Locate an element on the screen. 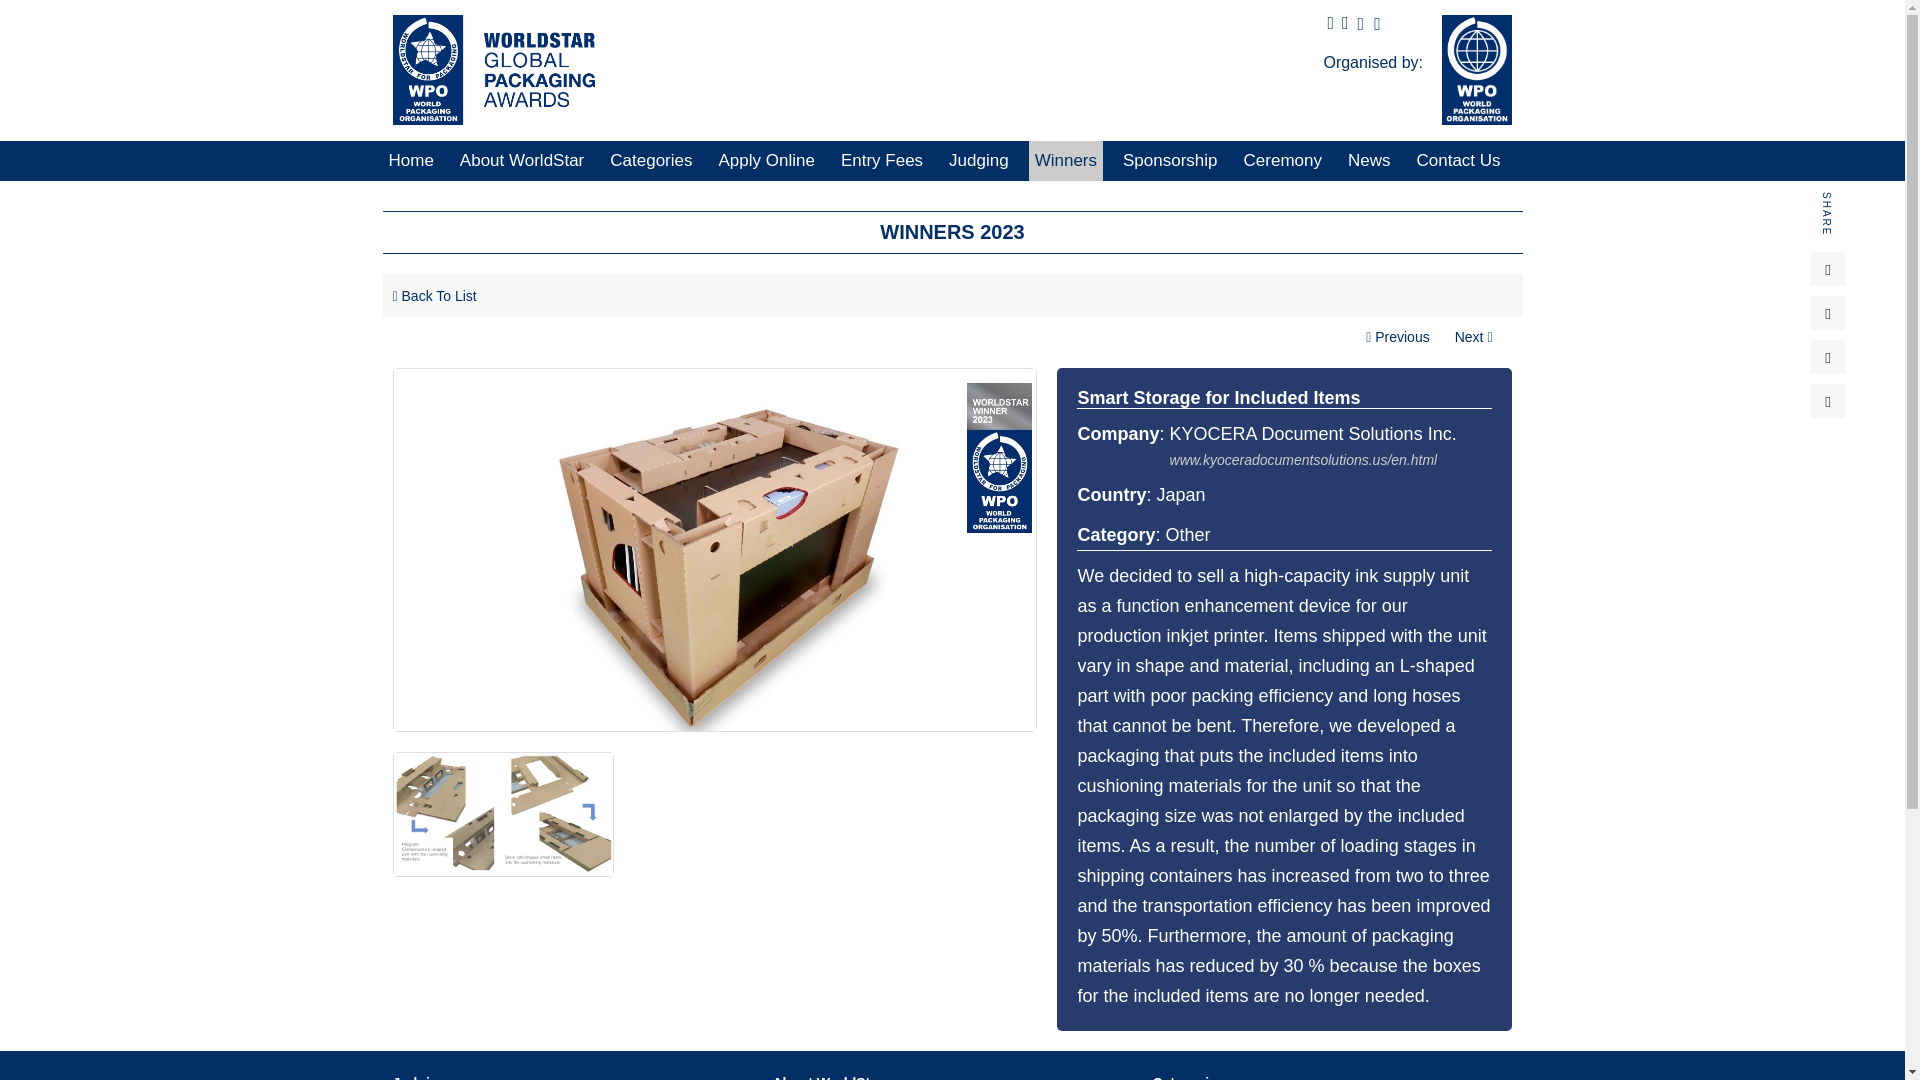 Image resolution: width=1920 pixels, height=1080 pixels. Next is located at coordinates (1474, 336).